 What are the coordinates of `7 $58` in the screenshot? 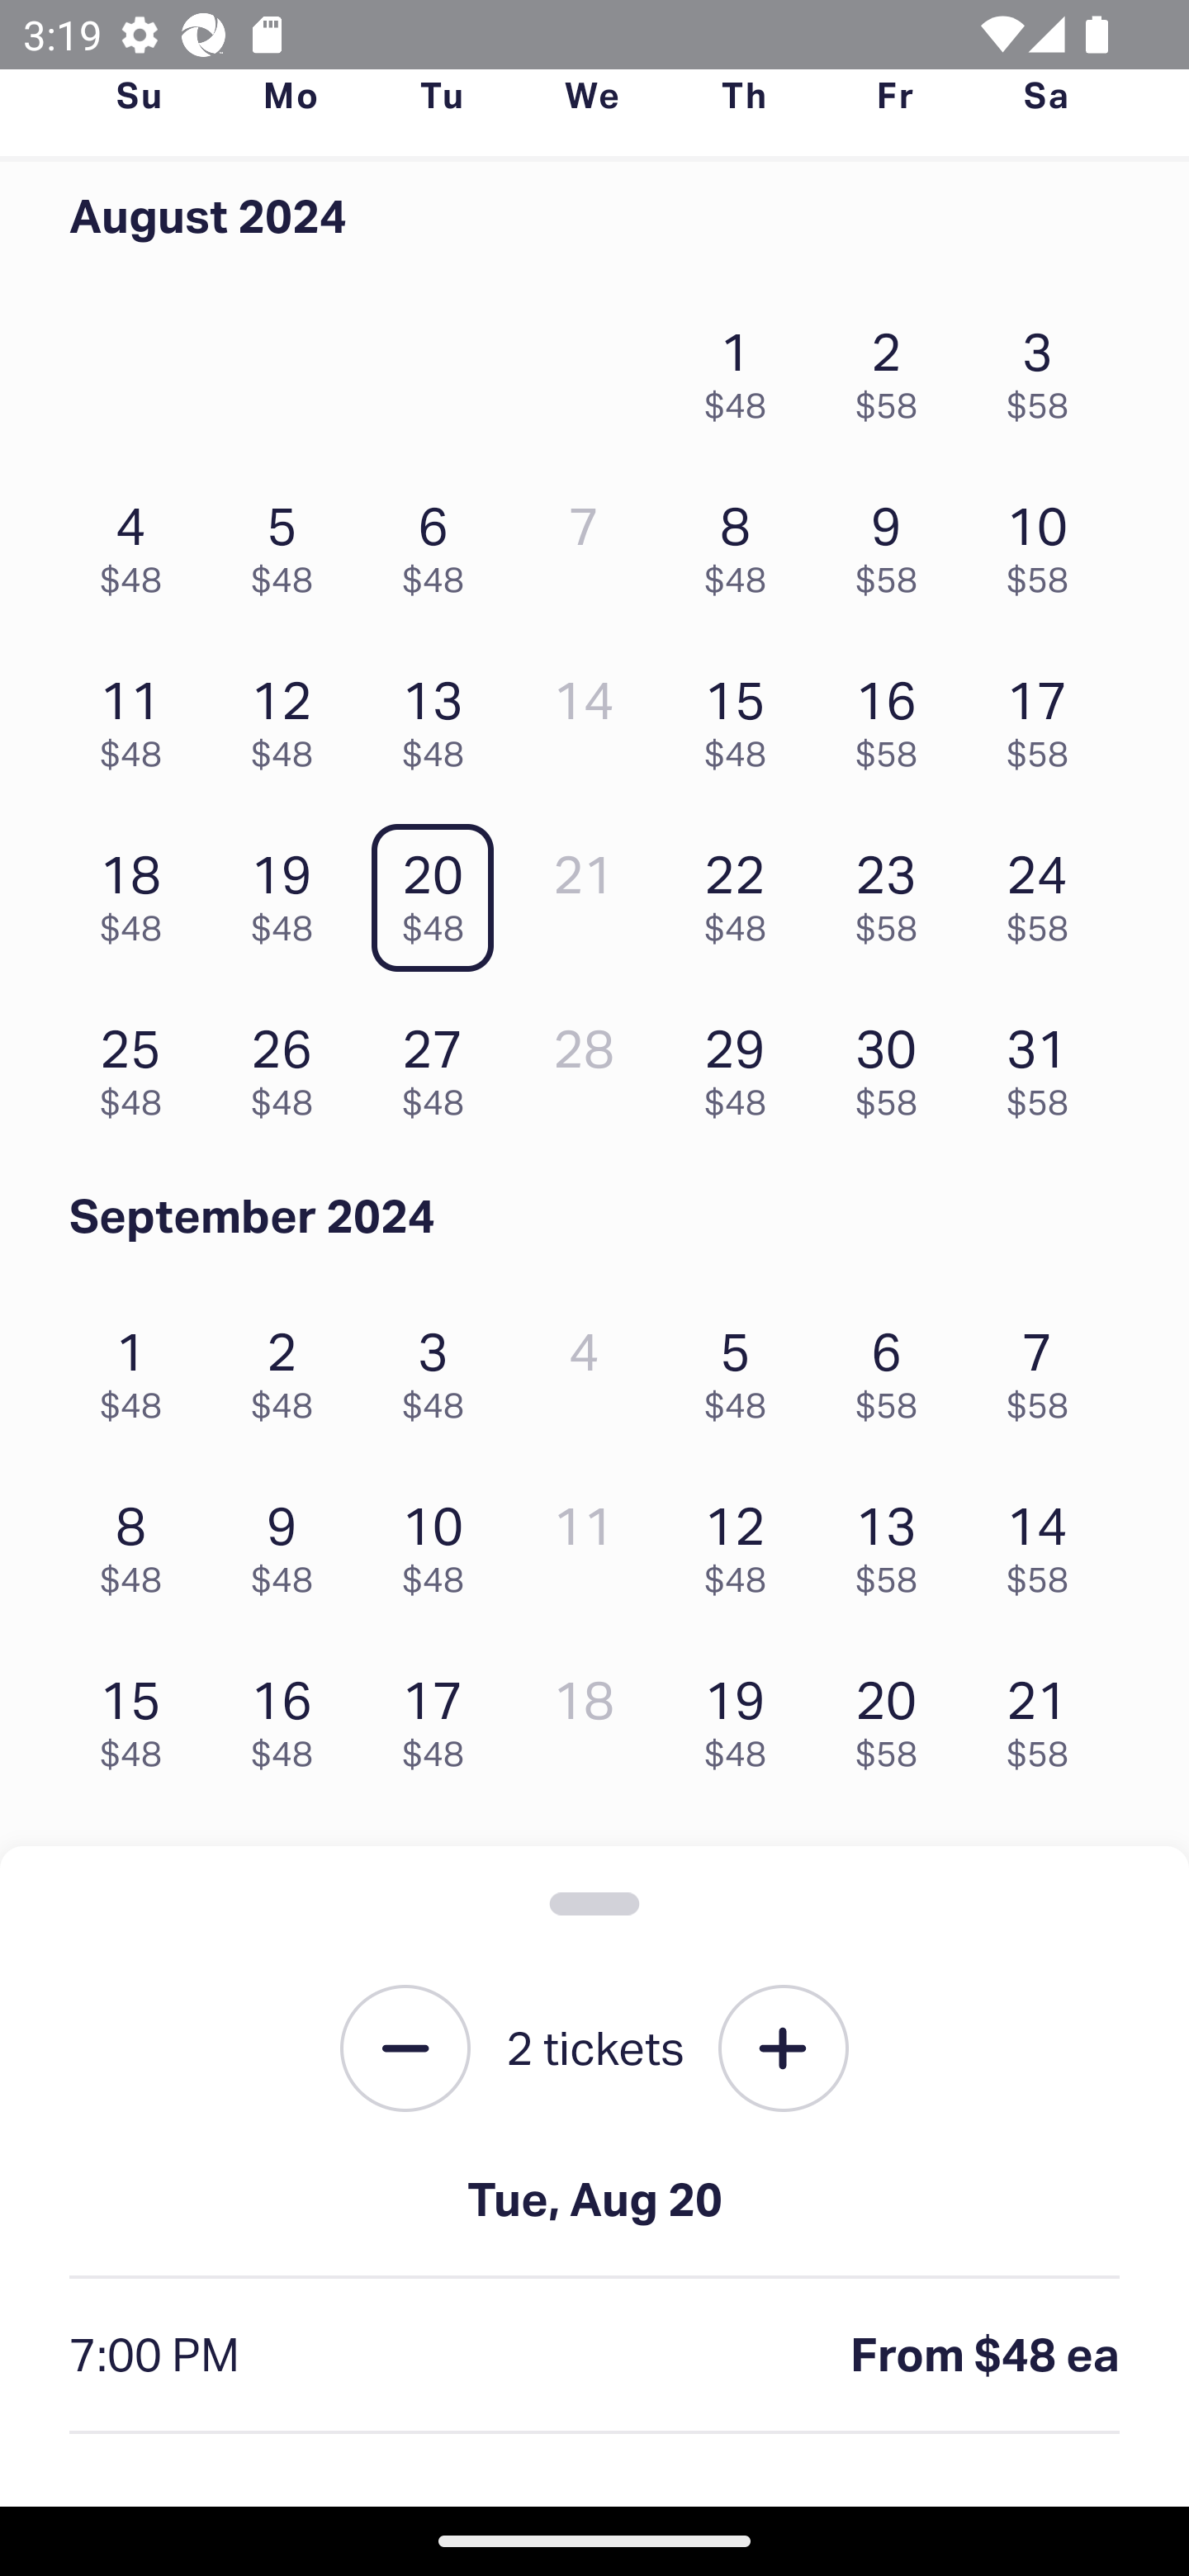 It's located at (1045, 1366).